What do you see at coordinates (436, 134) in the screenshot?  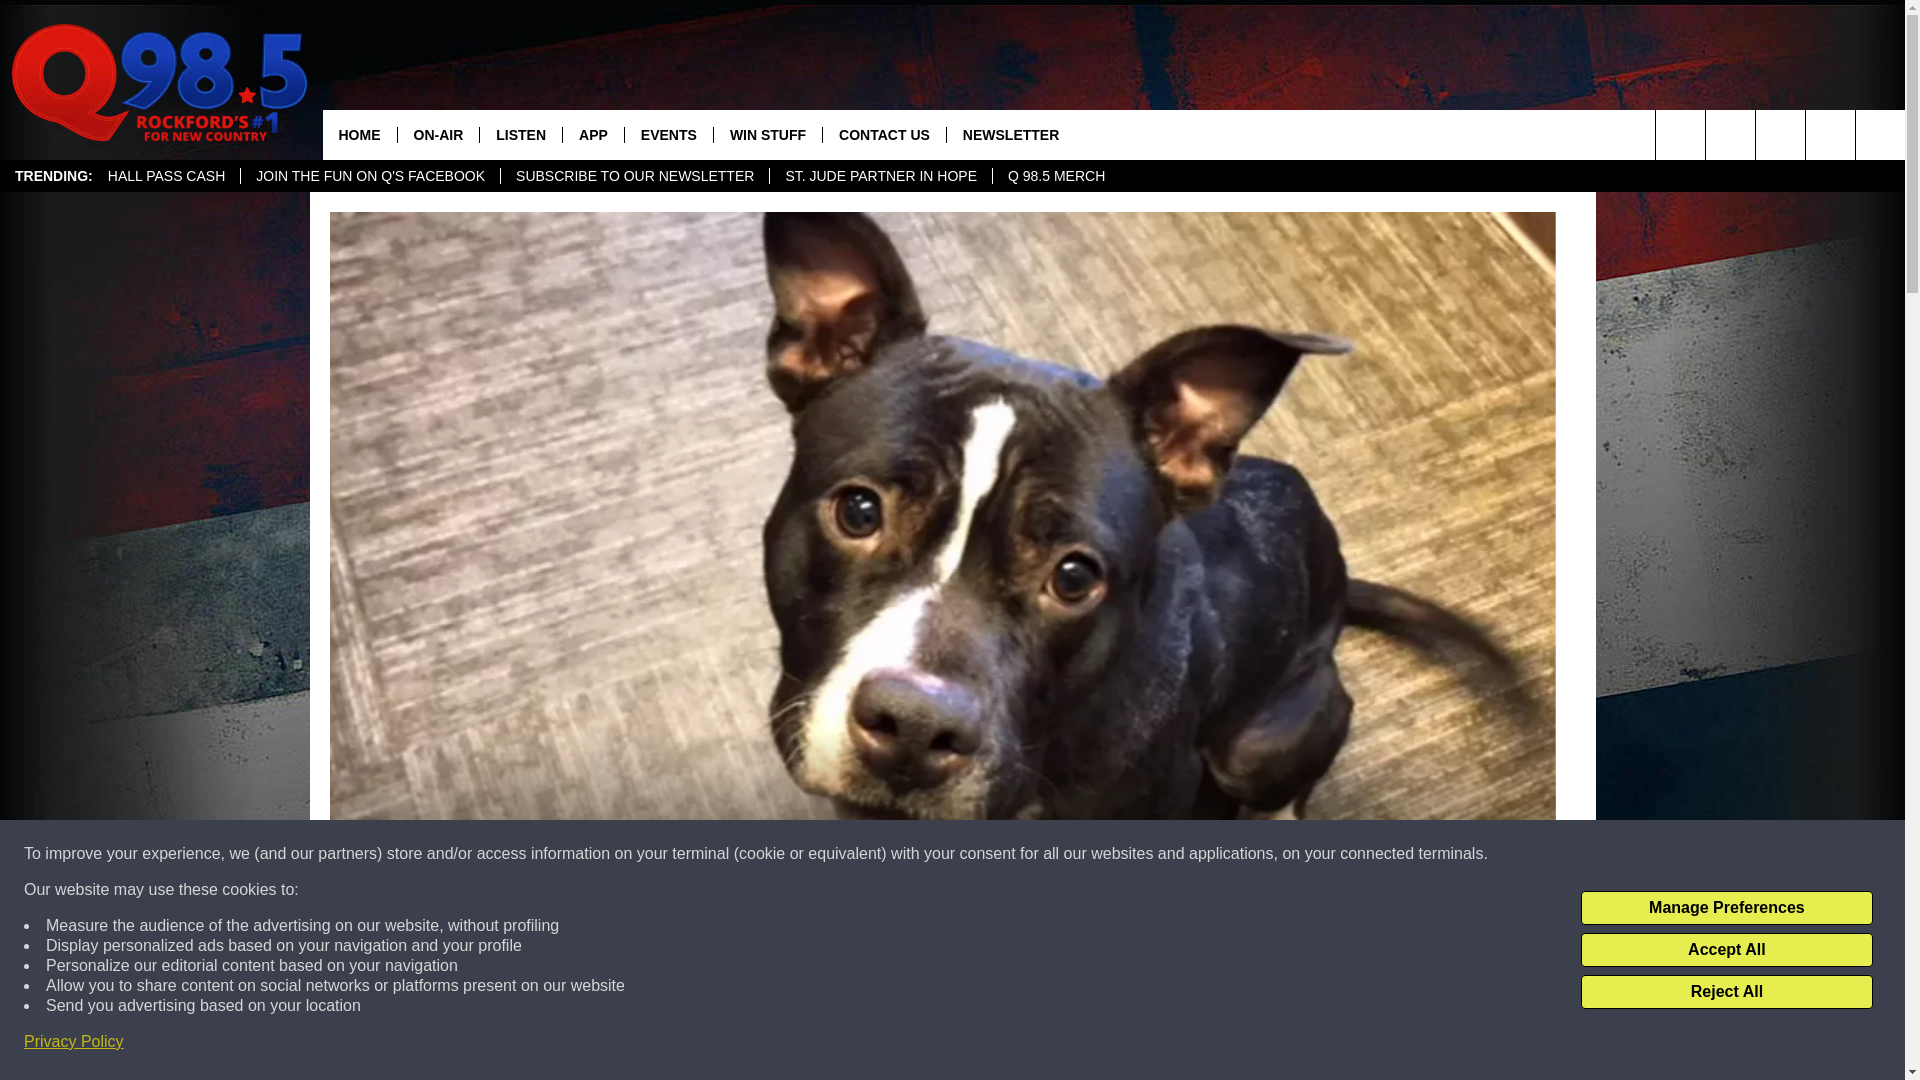 I see `ON-AIR` at bounding box center [436, 134].